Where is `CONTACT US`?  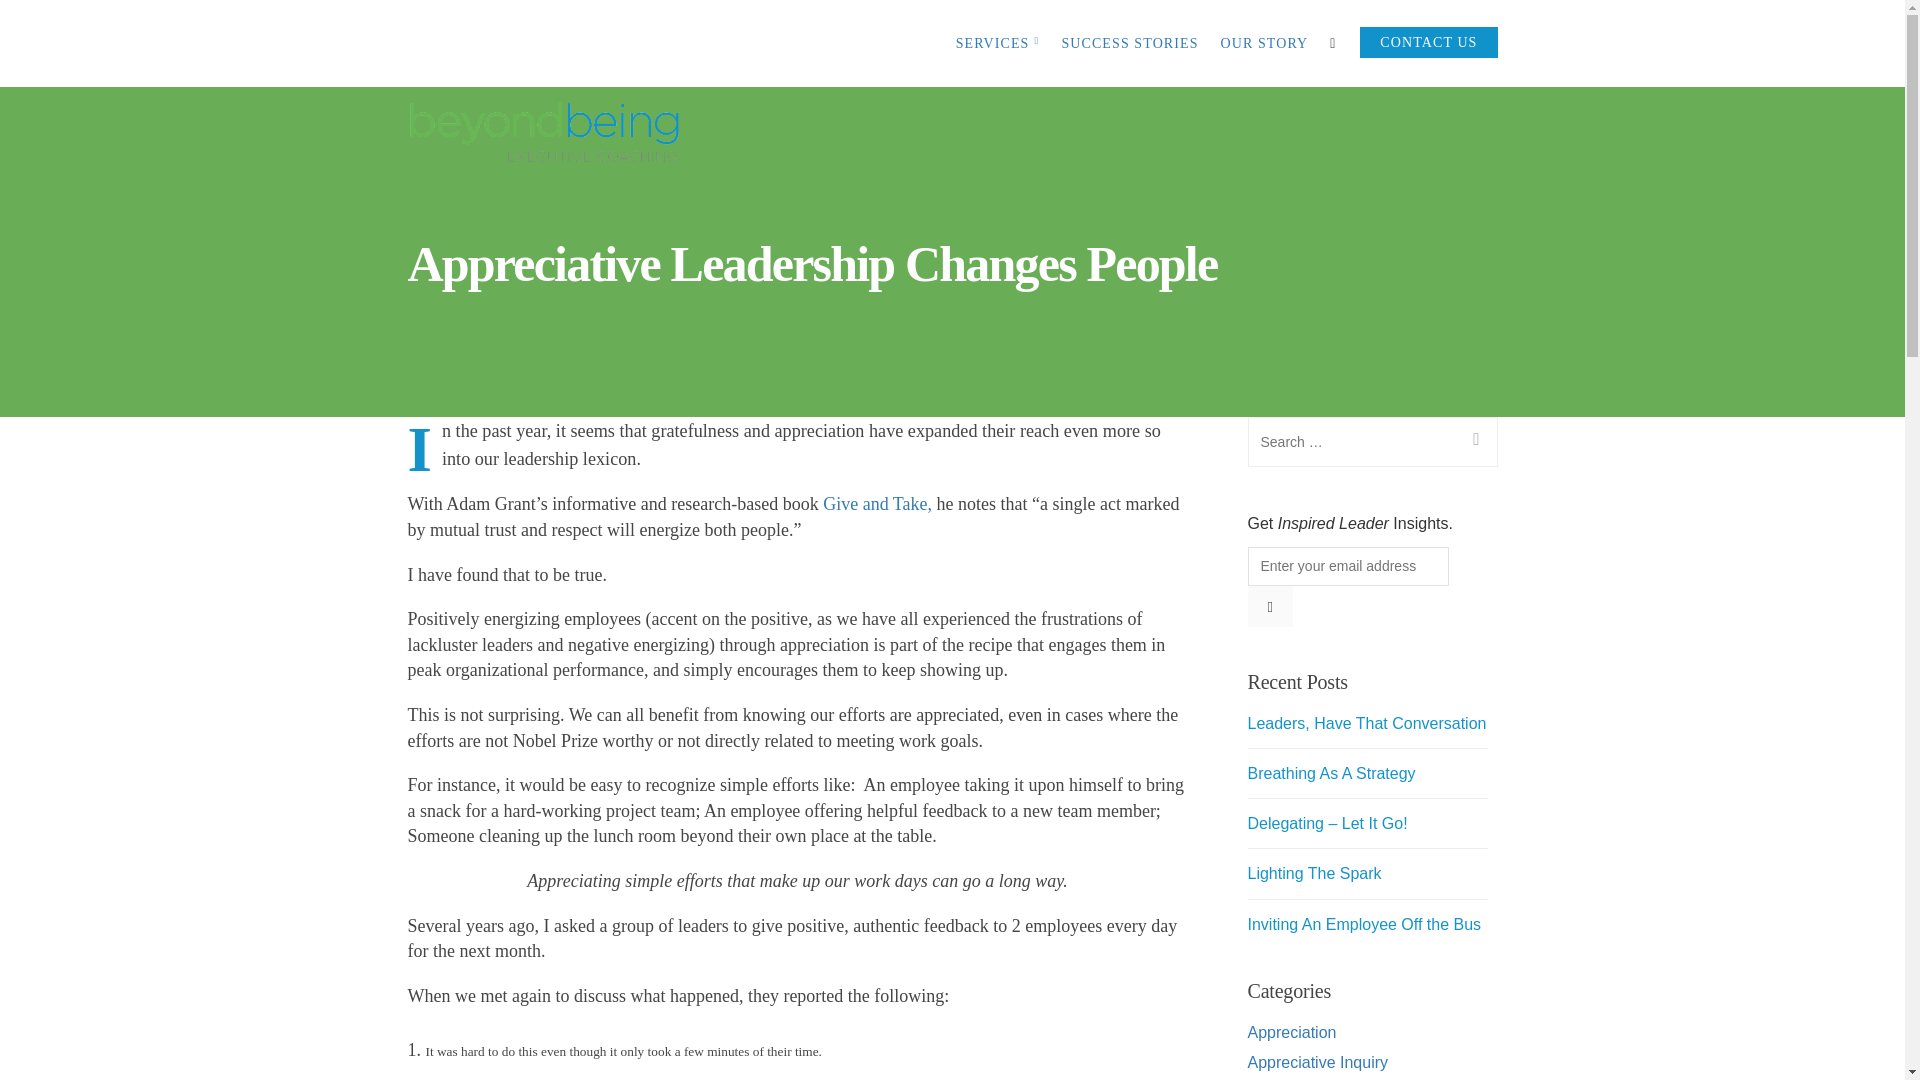 CONTACT US is located at coordinates (1428, 44).